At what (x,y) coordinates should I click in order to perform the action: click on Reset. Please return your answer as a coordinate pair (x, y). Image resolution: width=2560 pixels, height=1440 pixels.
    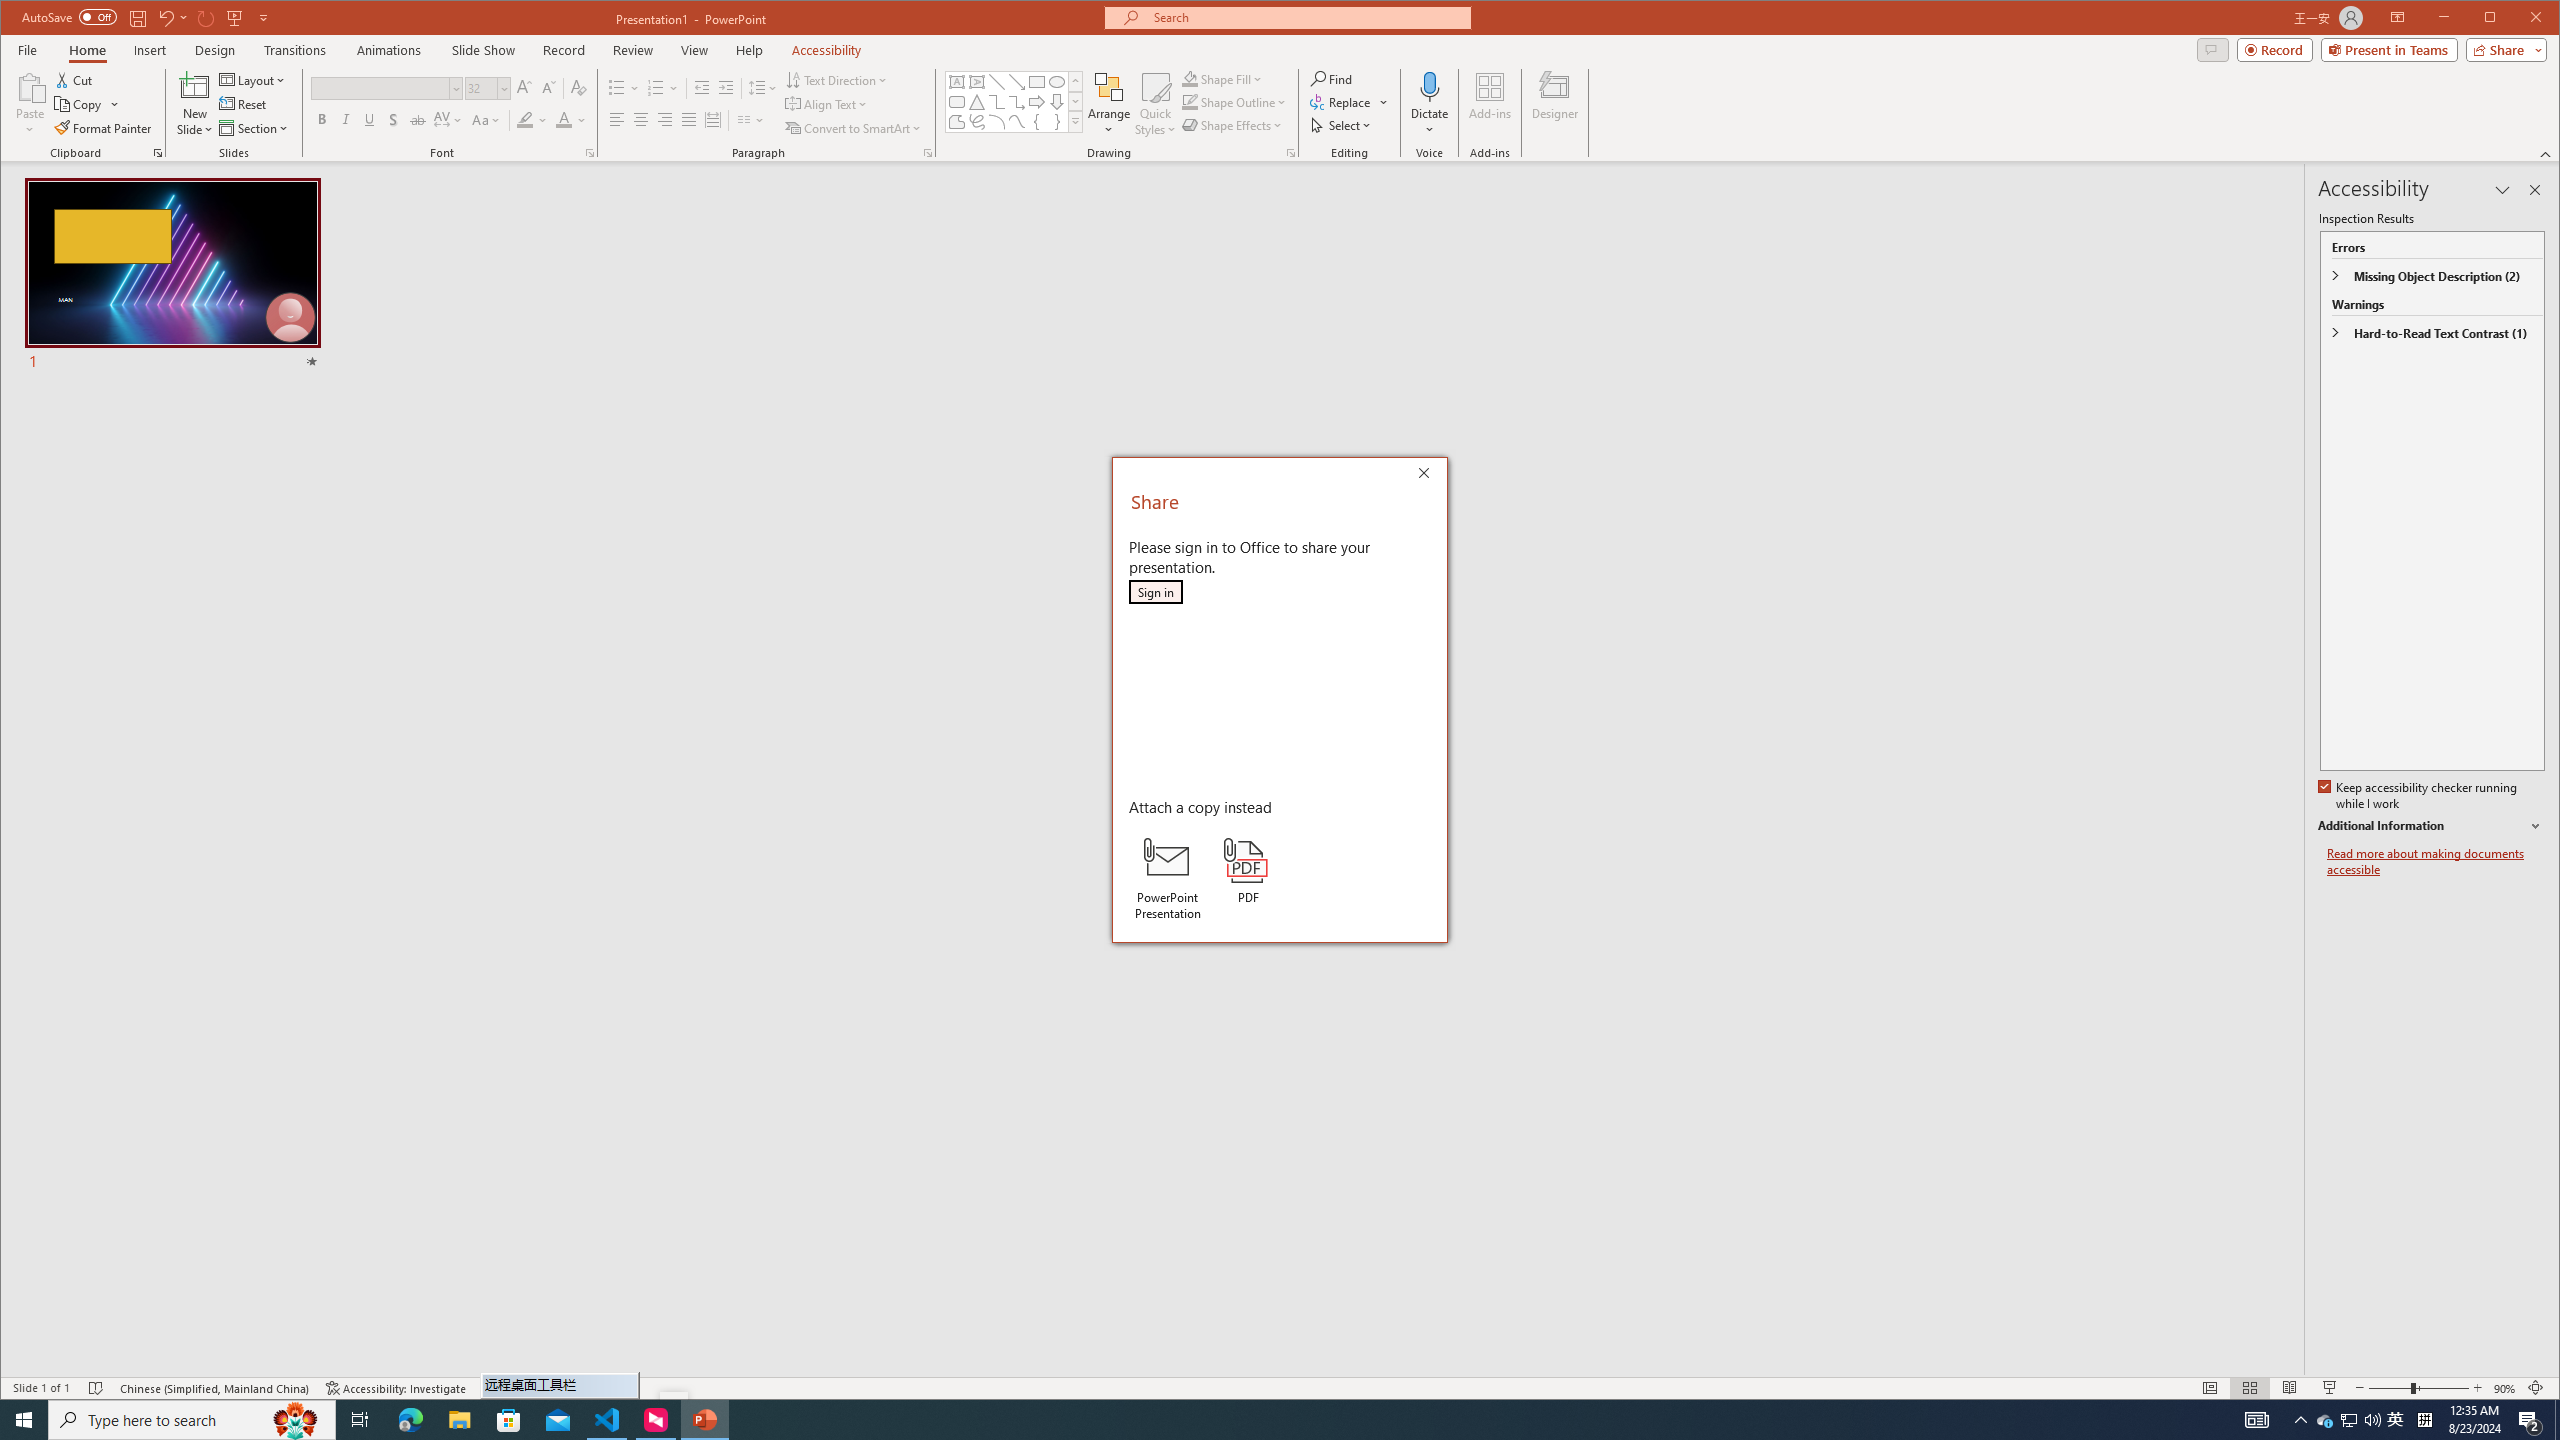
    Looking at the image, I should click on (244, 104).